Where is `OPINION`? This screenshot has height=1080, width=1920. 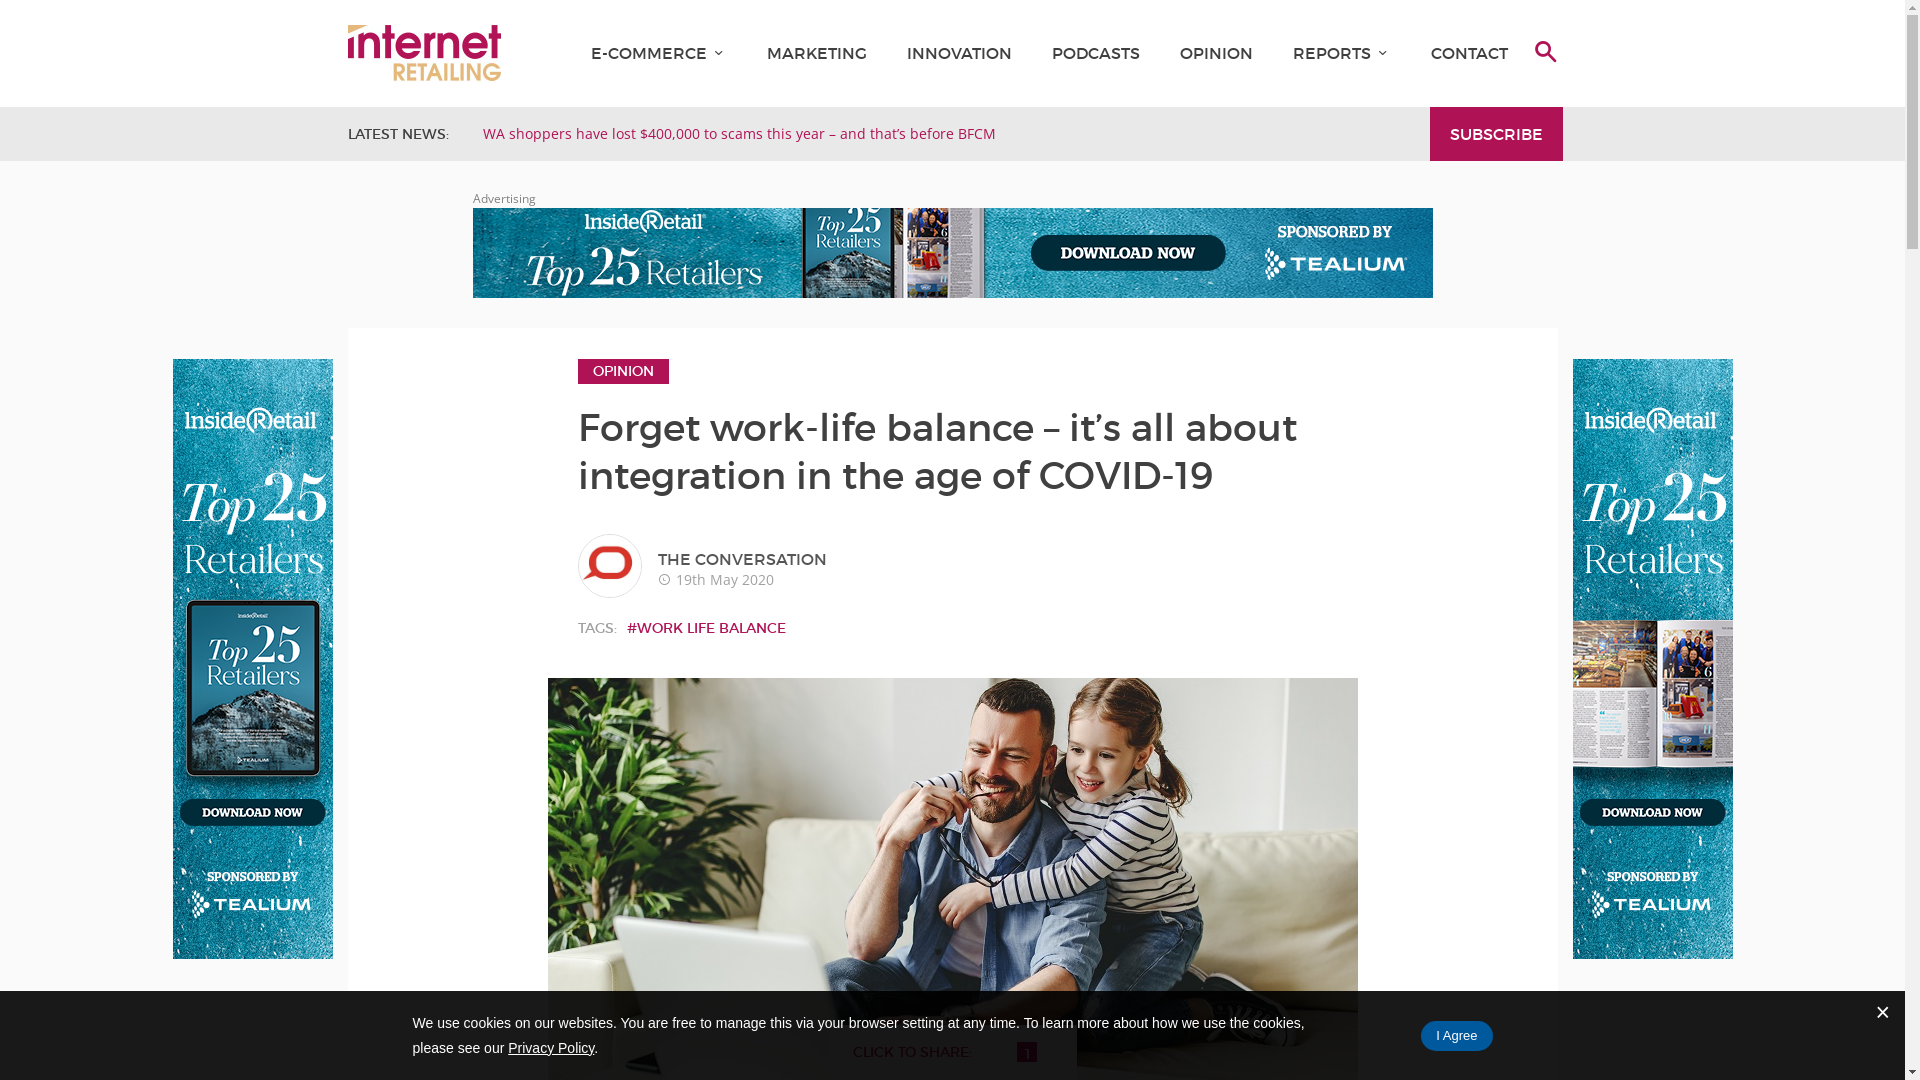
OPINION is located at coordinates (1216, 53).